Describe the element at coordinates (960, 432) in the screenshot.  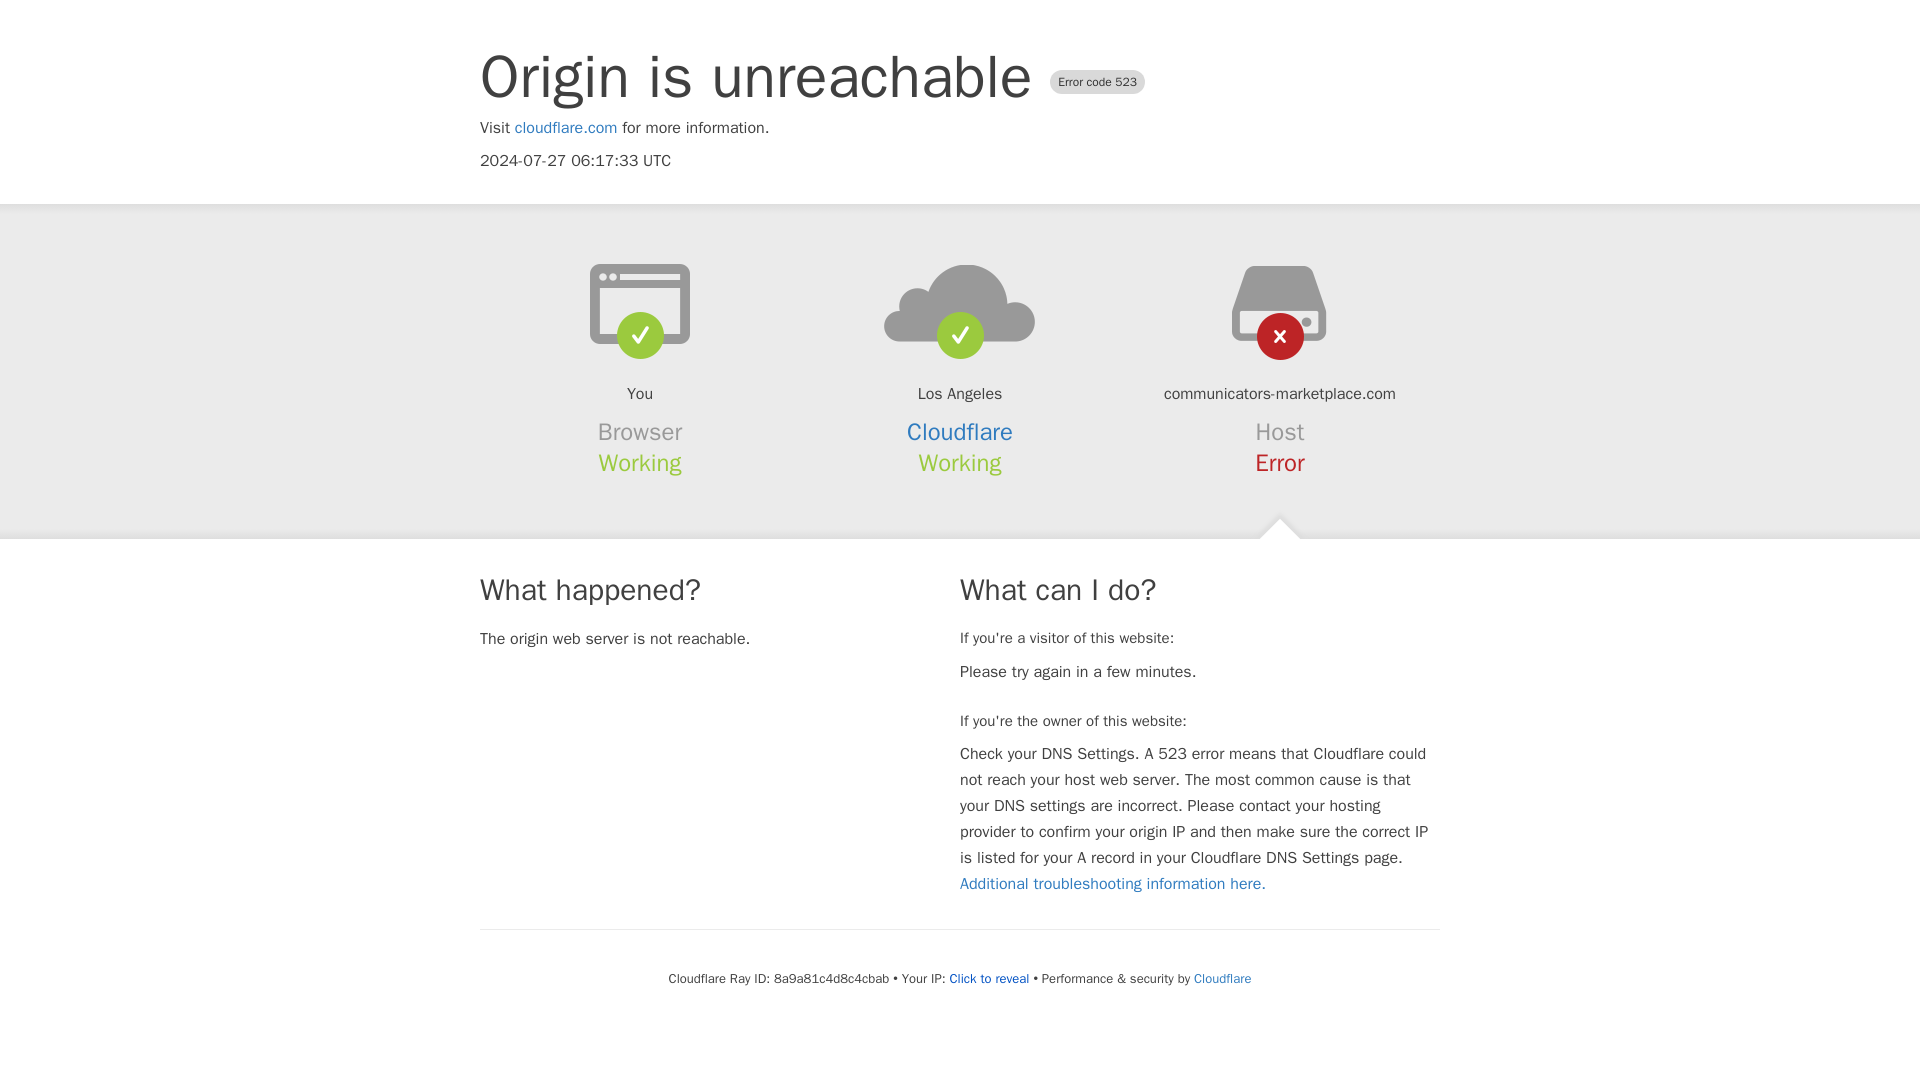
I see `Cloudflare` at that location.